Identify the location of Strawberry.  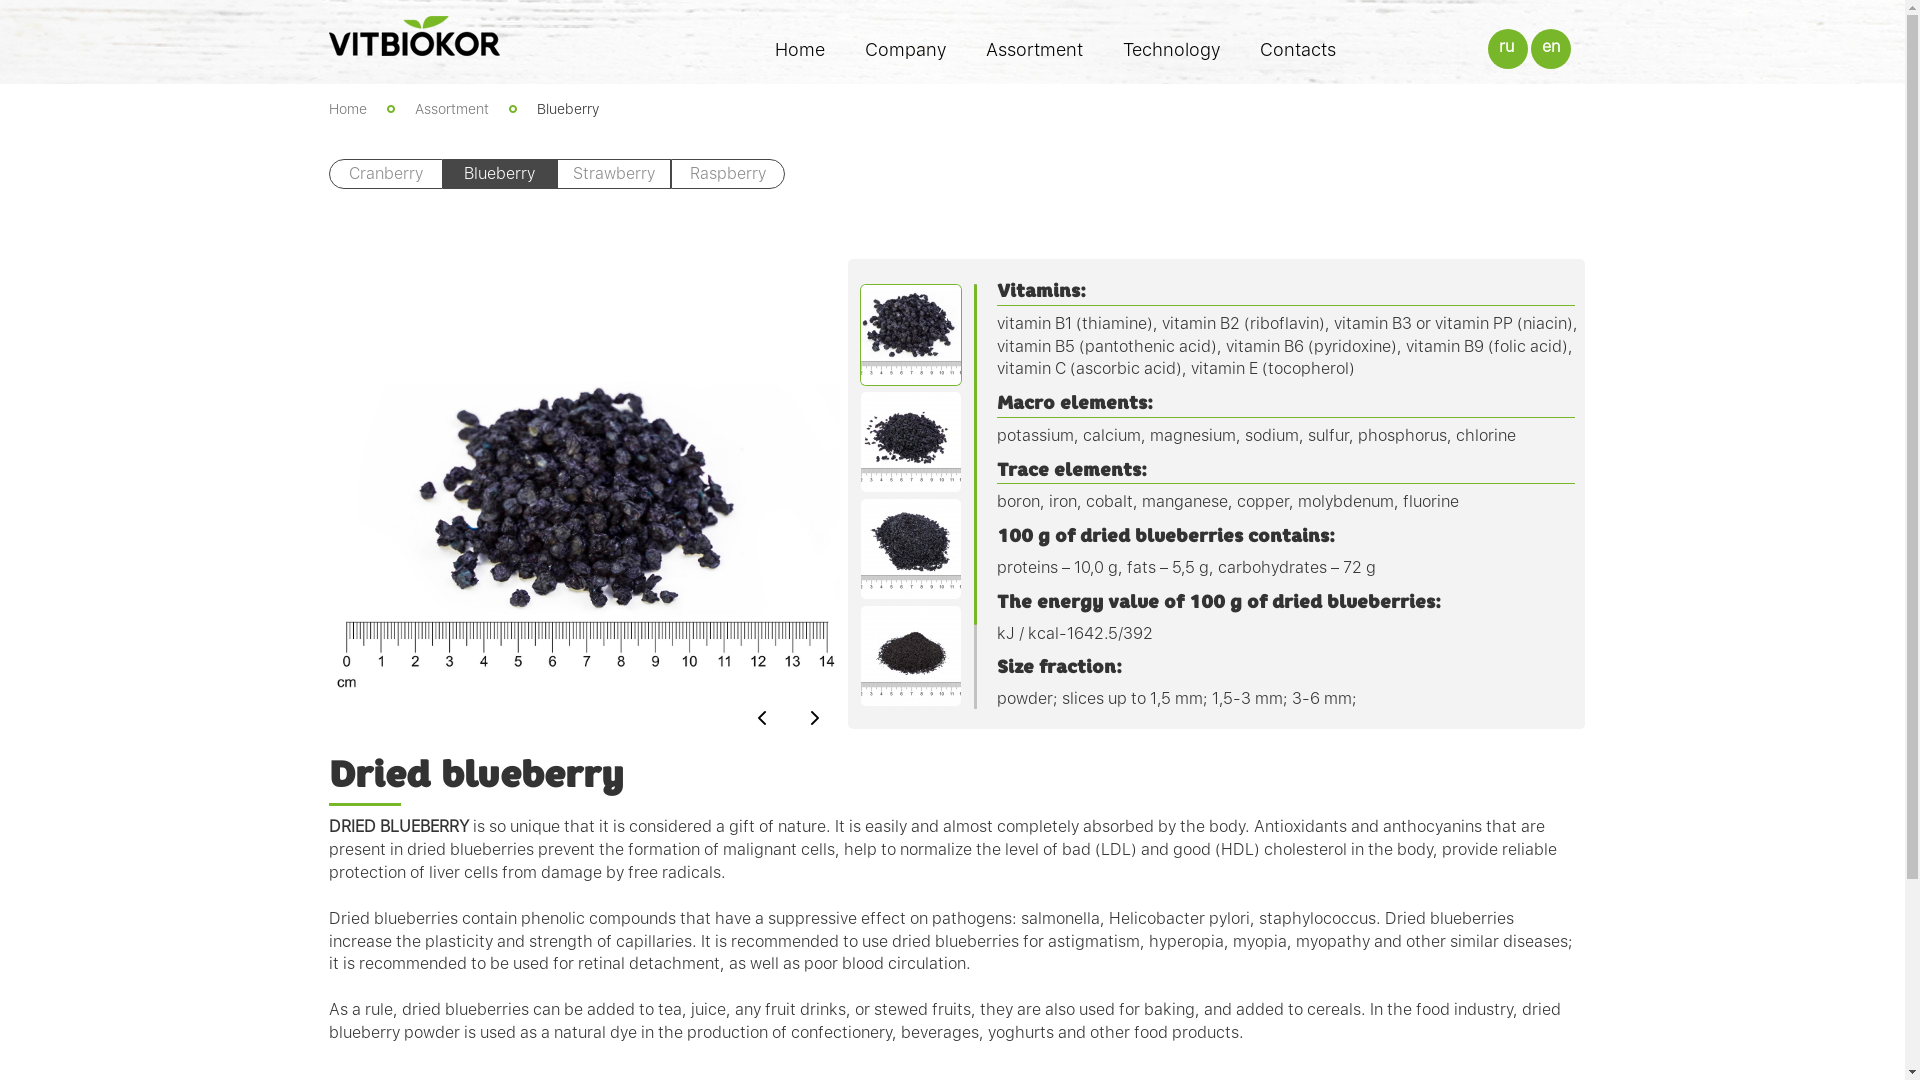
(613, 174).